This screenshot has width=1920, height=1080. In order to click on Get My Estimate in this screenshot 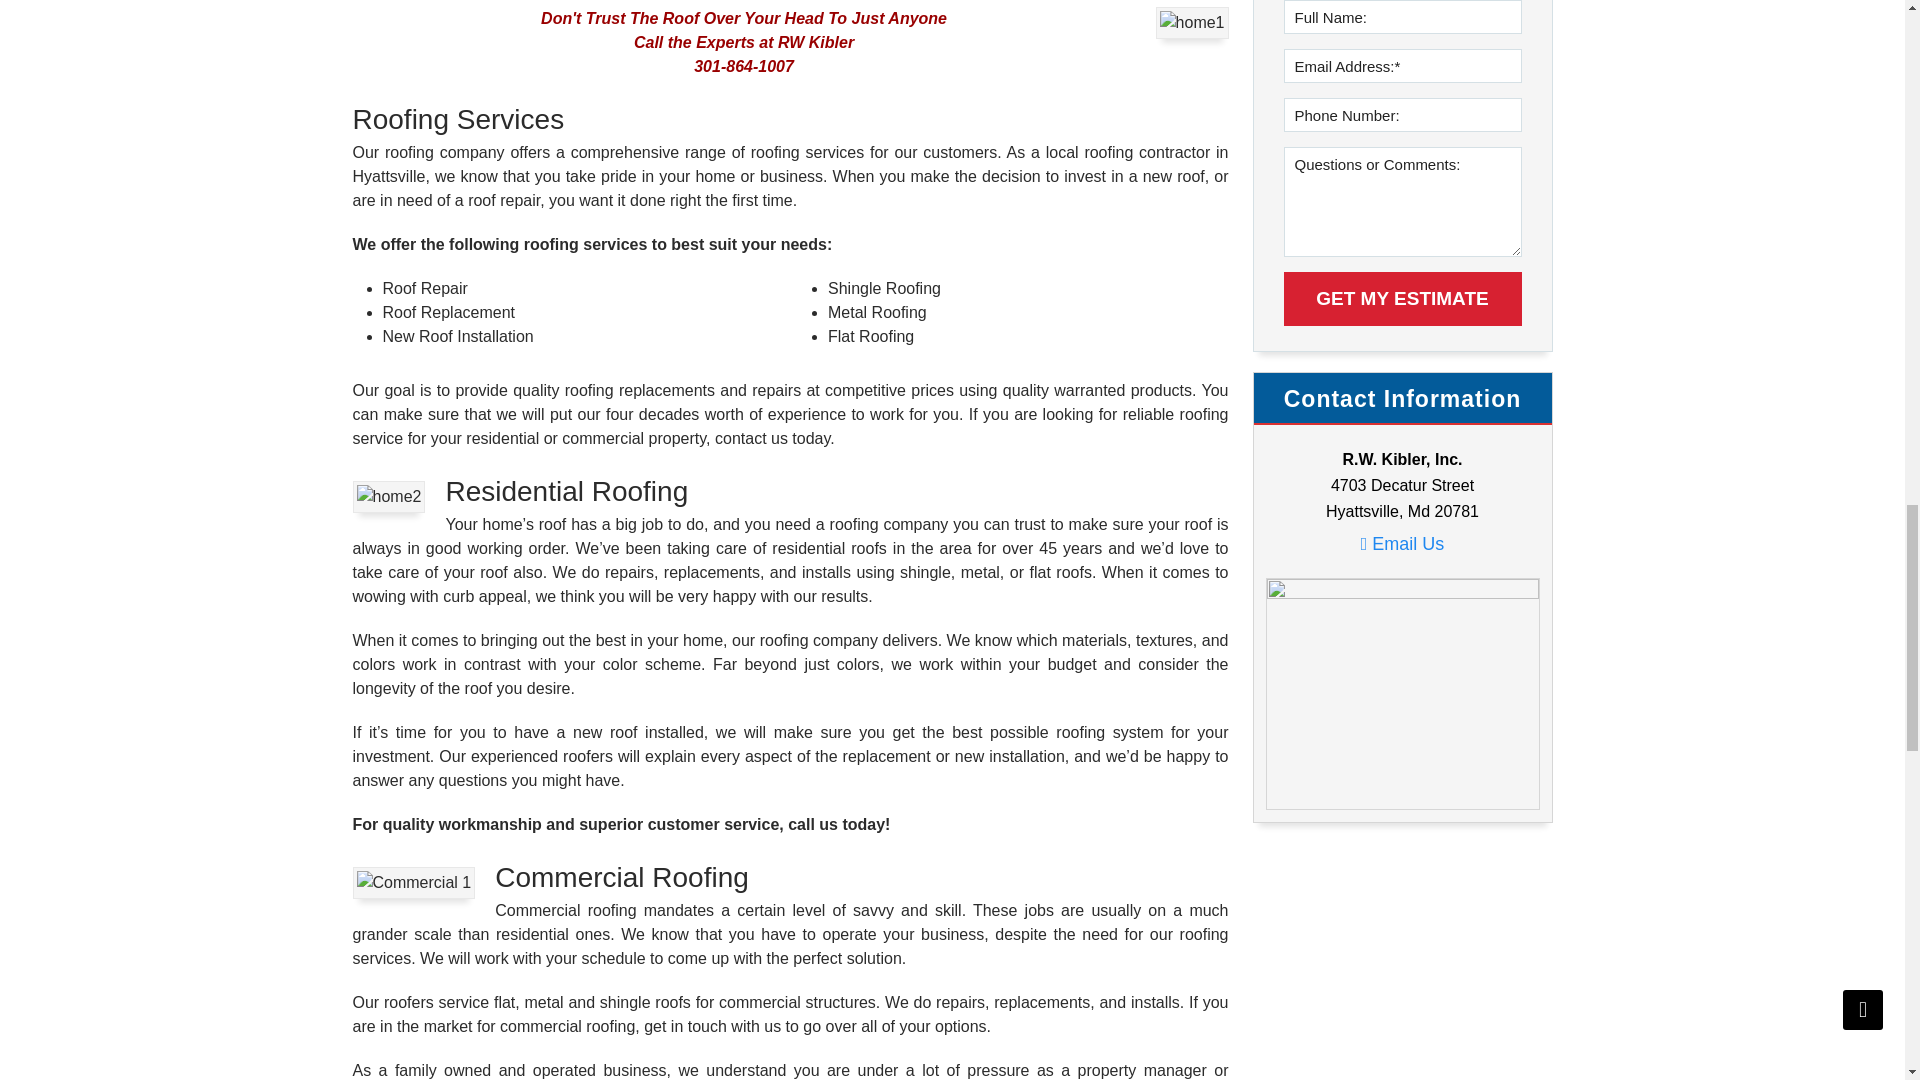, I will do `click(1403, 299)`.